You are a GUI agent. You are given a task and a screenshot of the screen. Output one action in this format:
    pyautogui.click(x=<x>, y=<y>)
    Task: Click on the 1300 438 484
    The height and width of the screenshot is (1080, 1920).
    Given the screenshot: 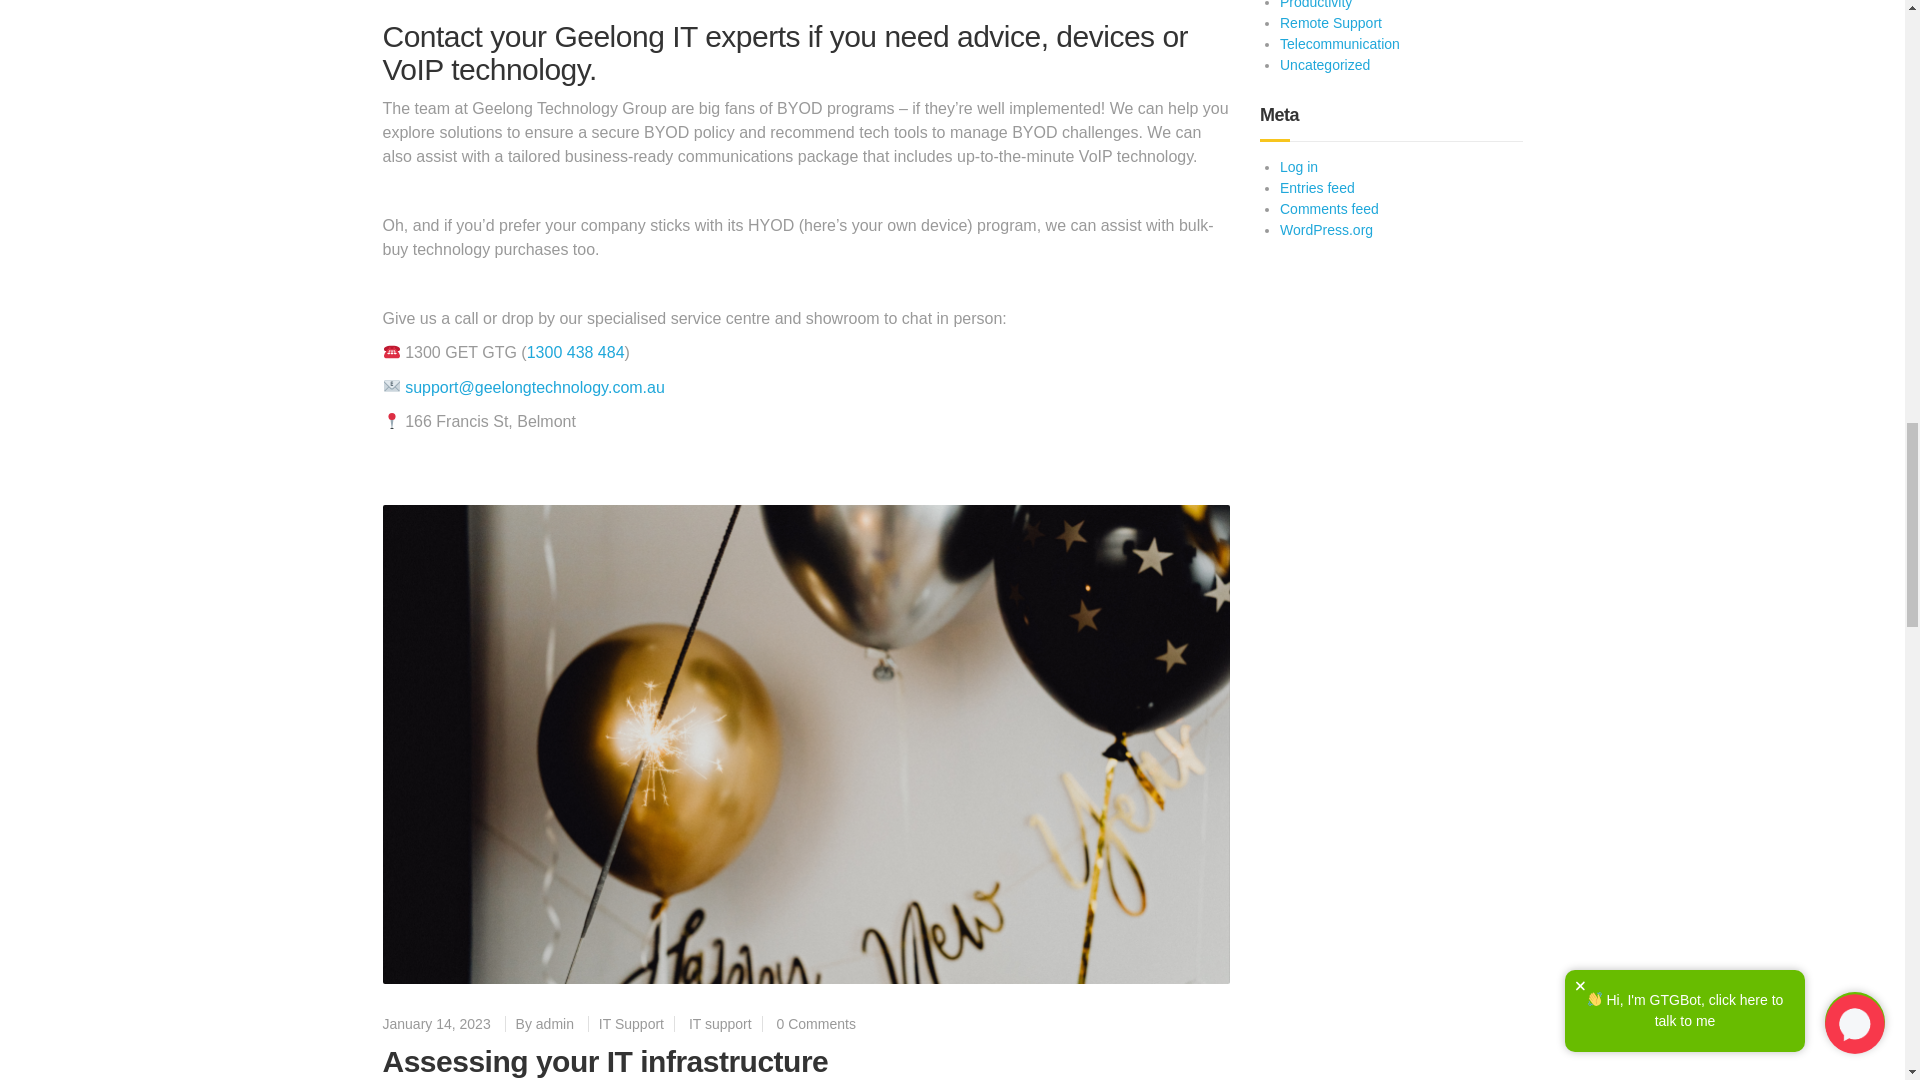 What is the action you would take?
    pyautogui.click(x=576, y=352)
    